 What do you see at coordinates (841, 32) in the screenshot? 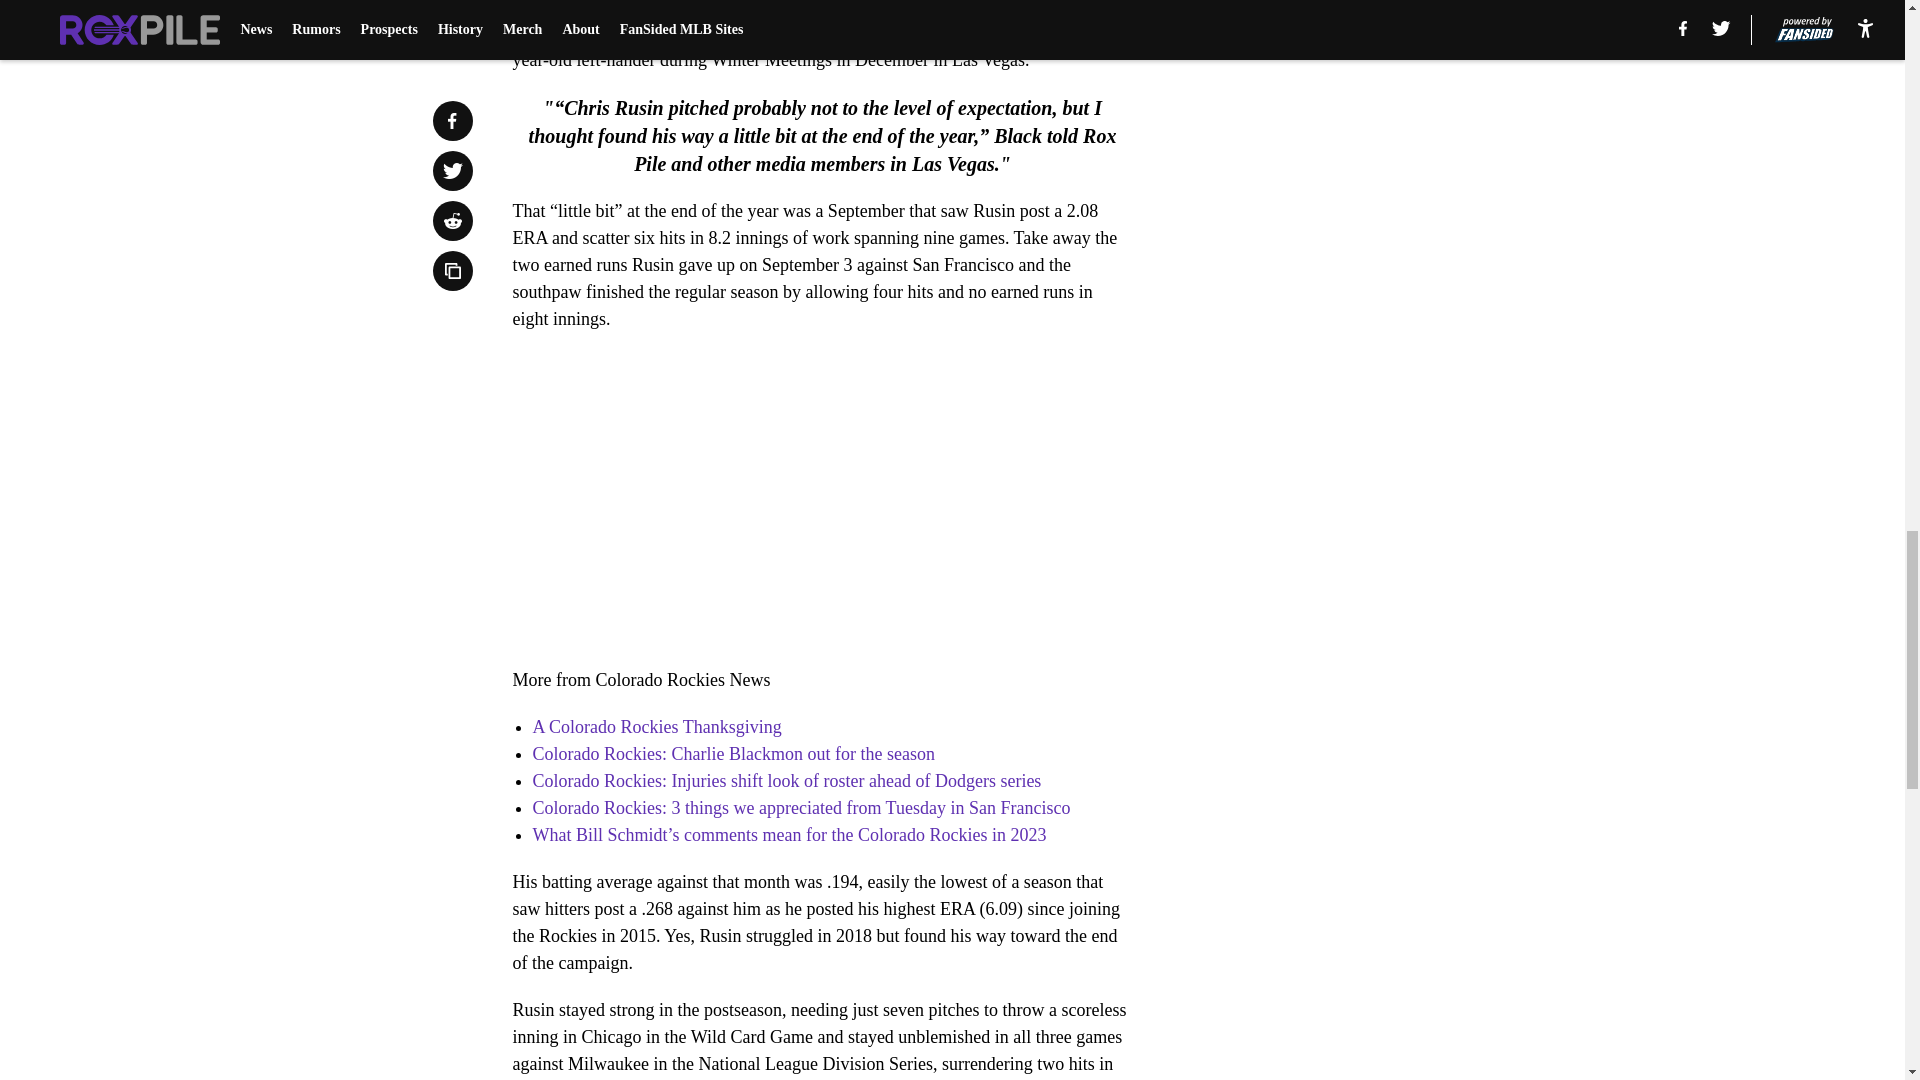
I see `in this article` at bounding box center [841, 32].